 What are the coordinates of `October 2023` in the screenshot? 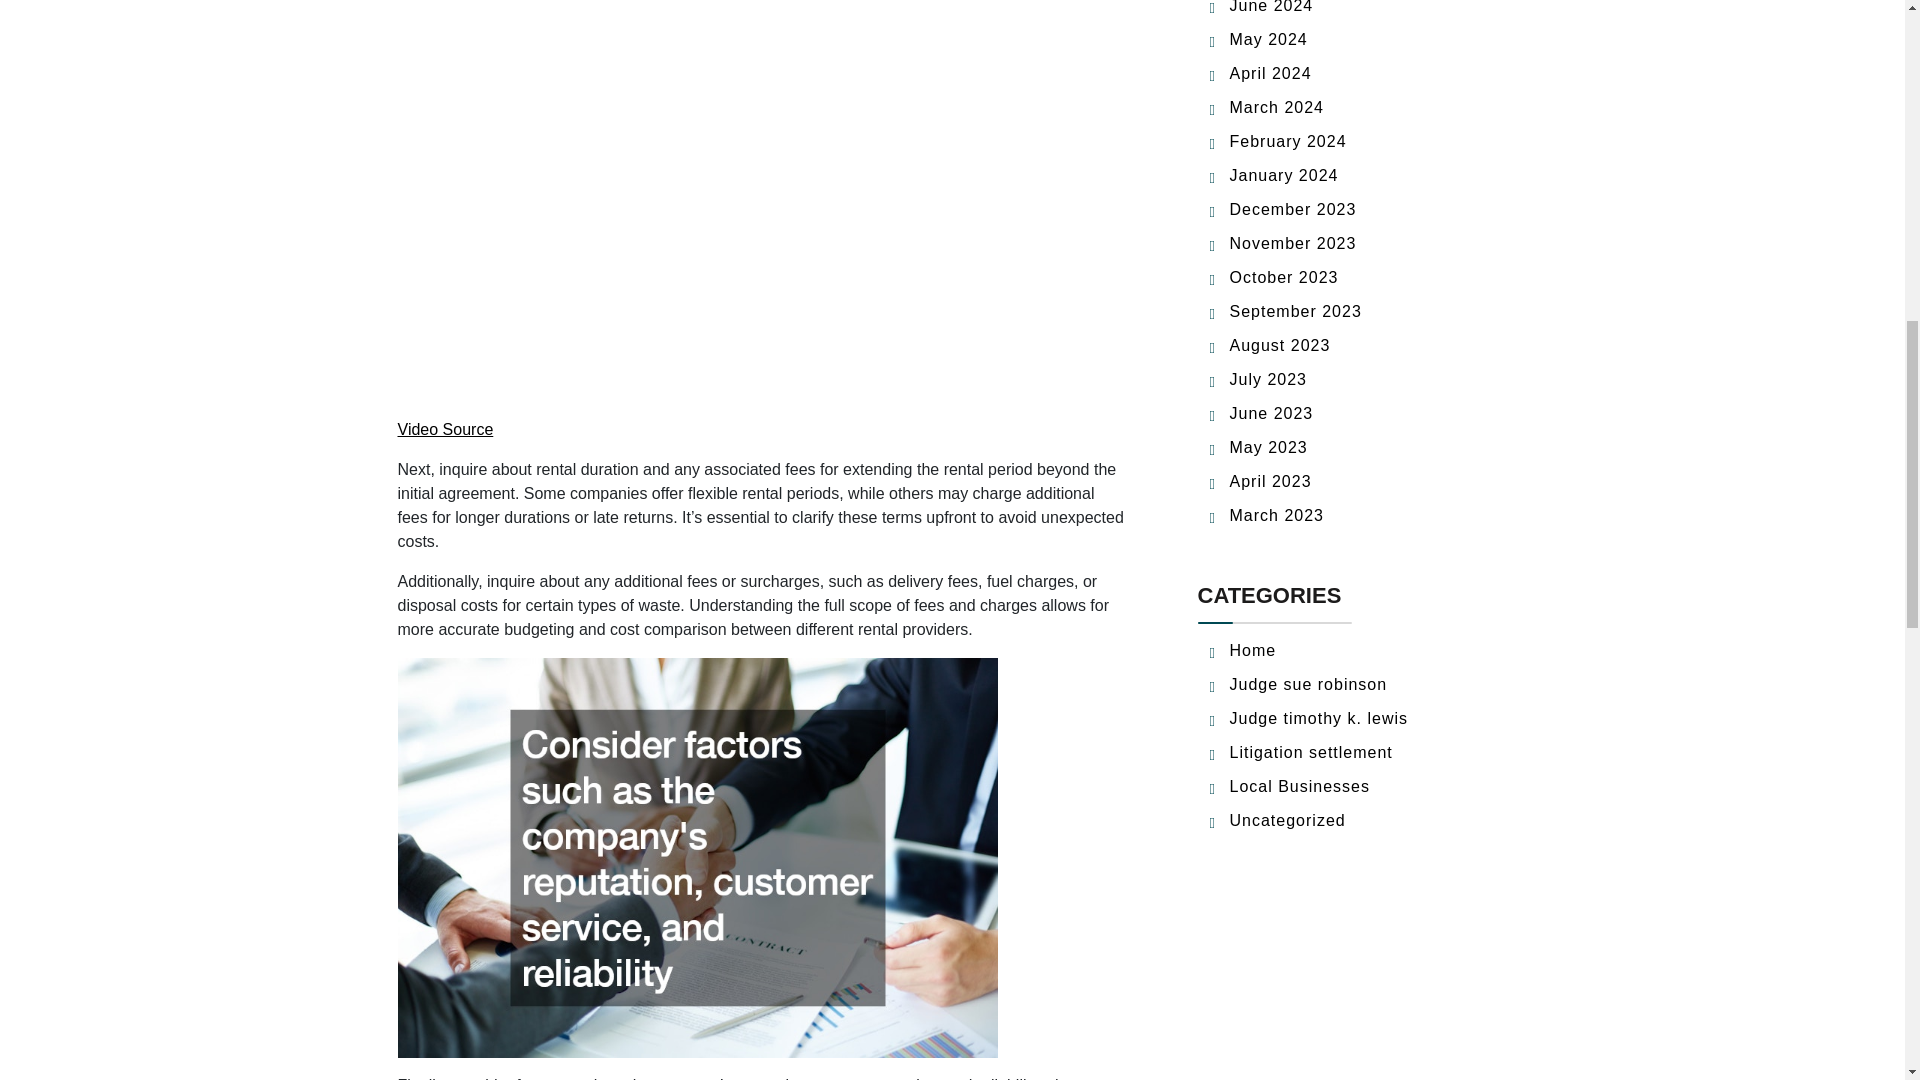 It's located at (1284, 277).